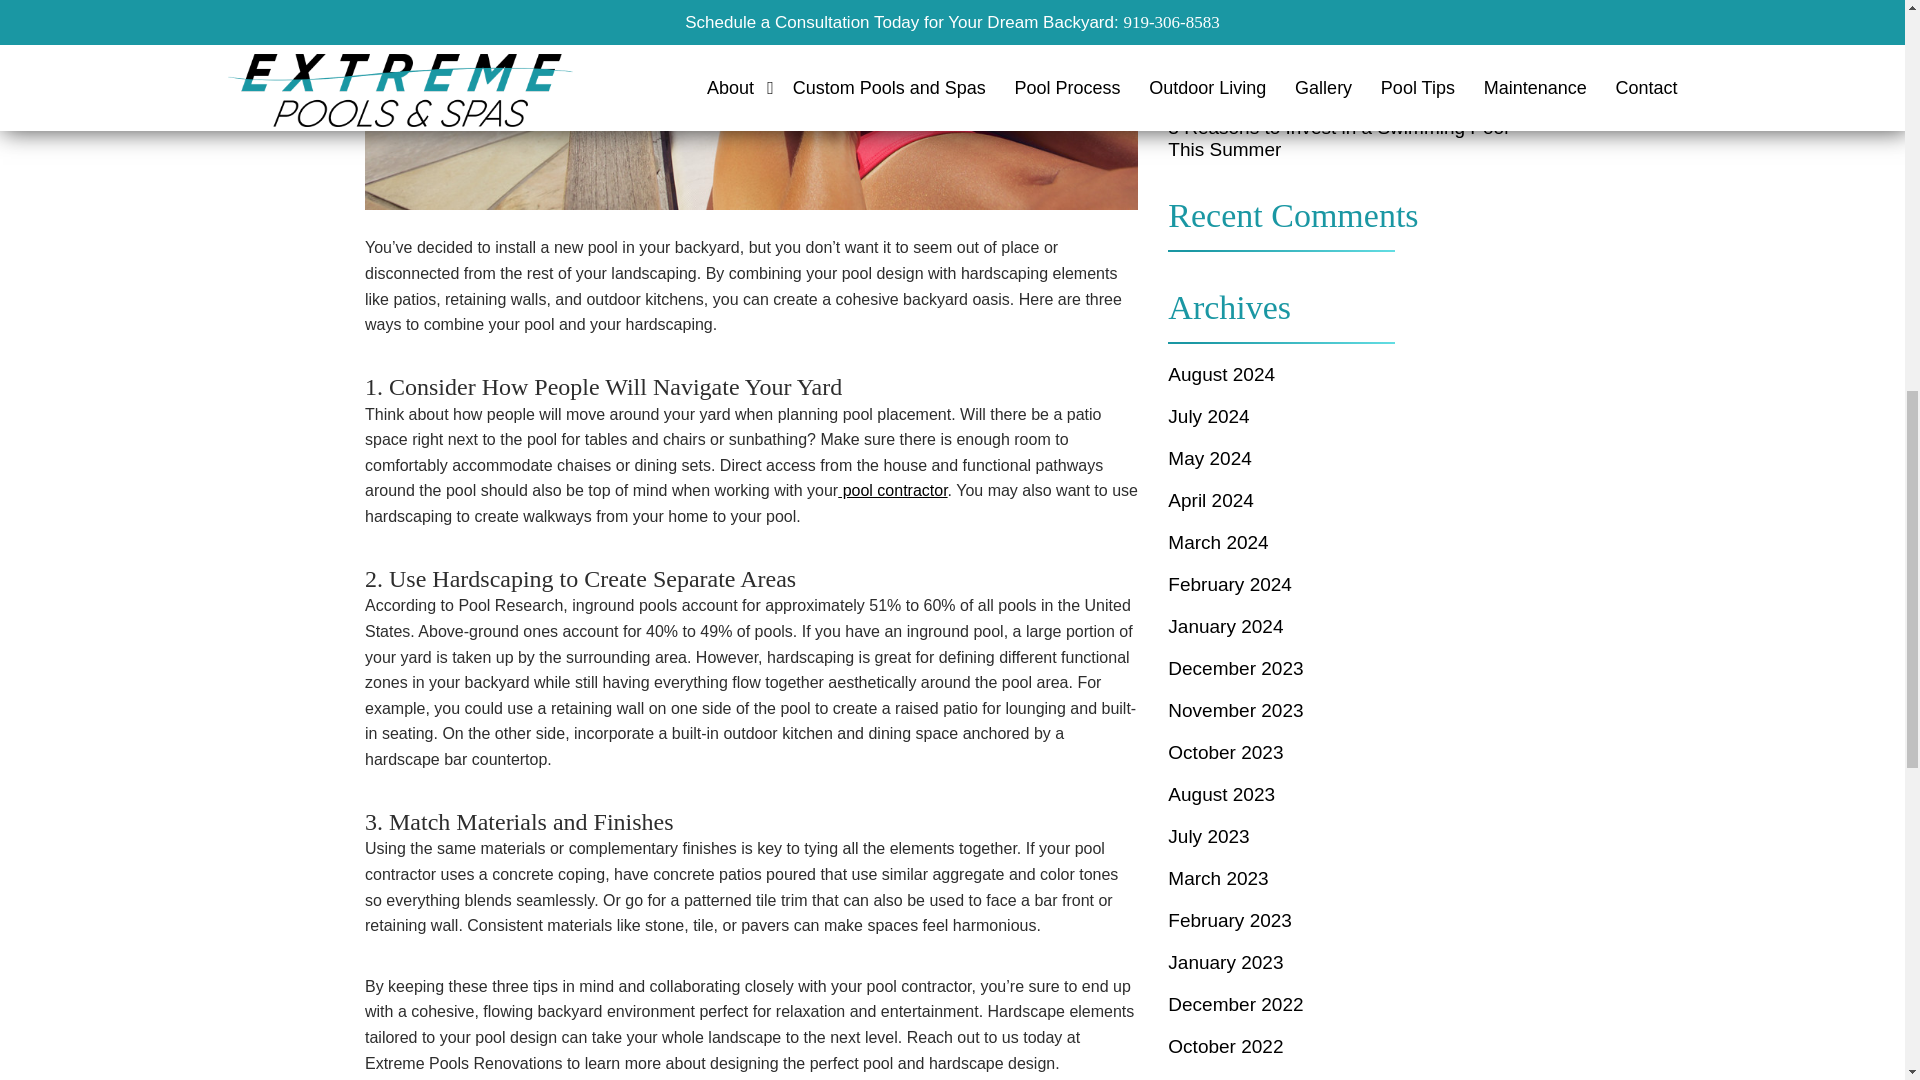 The width and height of the screenshot is (1920, 1080). What do you see at coordinates (1353, 1004) in the screenshot?
I see `December 2022` at bounding box center [1353, 1004].